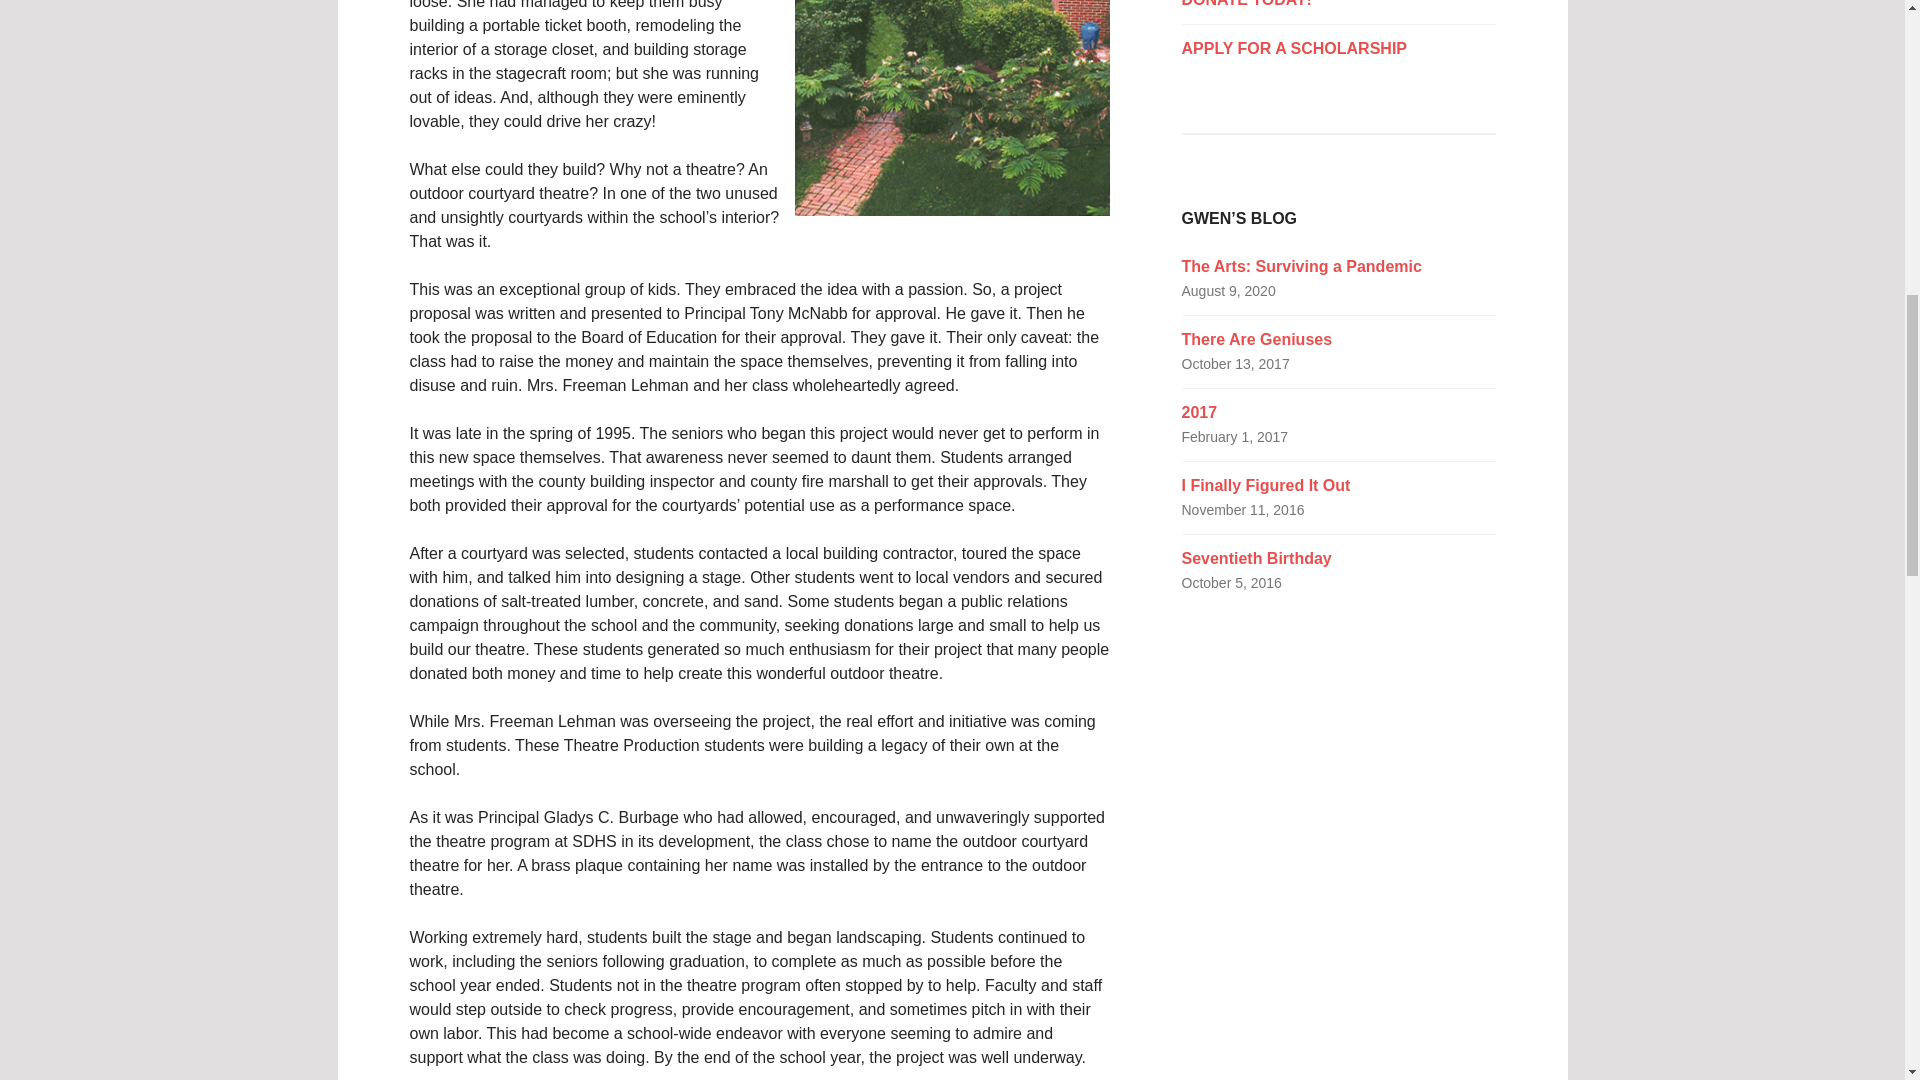 The height and width of the screenshot is (1080, 1920). What do you see at coordinates (1338, 6) in the screenshot?
I see `DONATE TODAY!` at bounding box center [1338, 6].